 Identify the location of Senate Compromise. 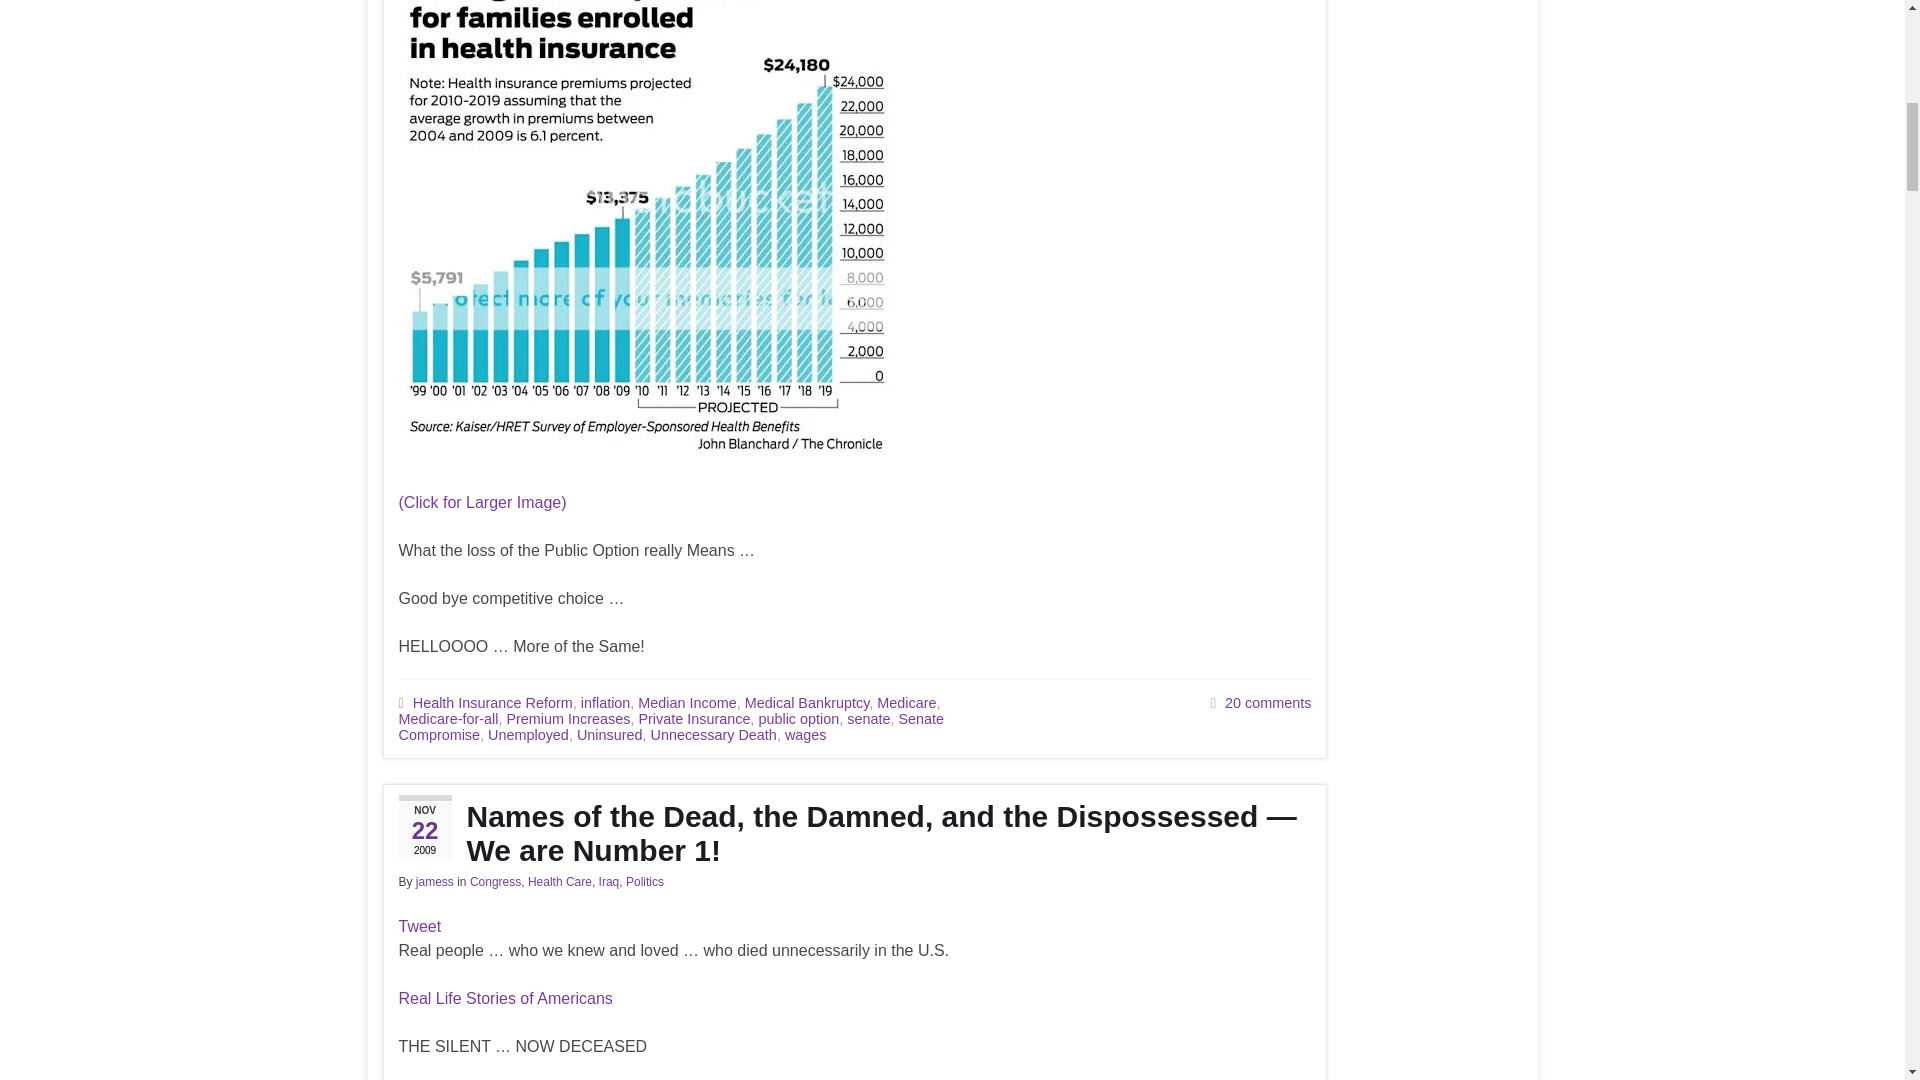
(670, 726).